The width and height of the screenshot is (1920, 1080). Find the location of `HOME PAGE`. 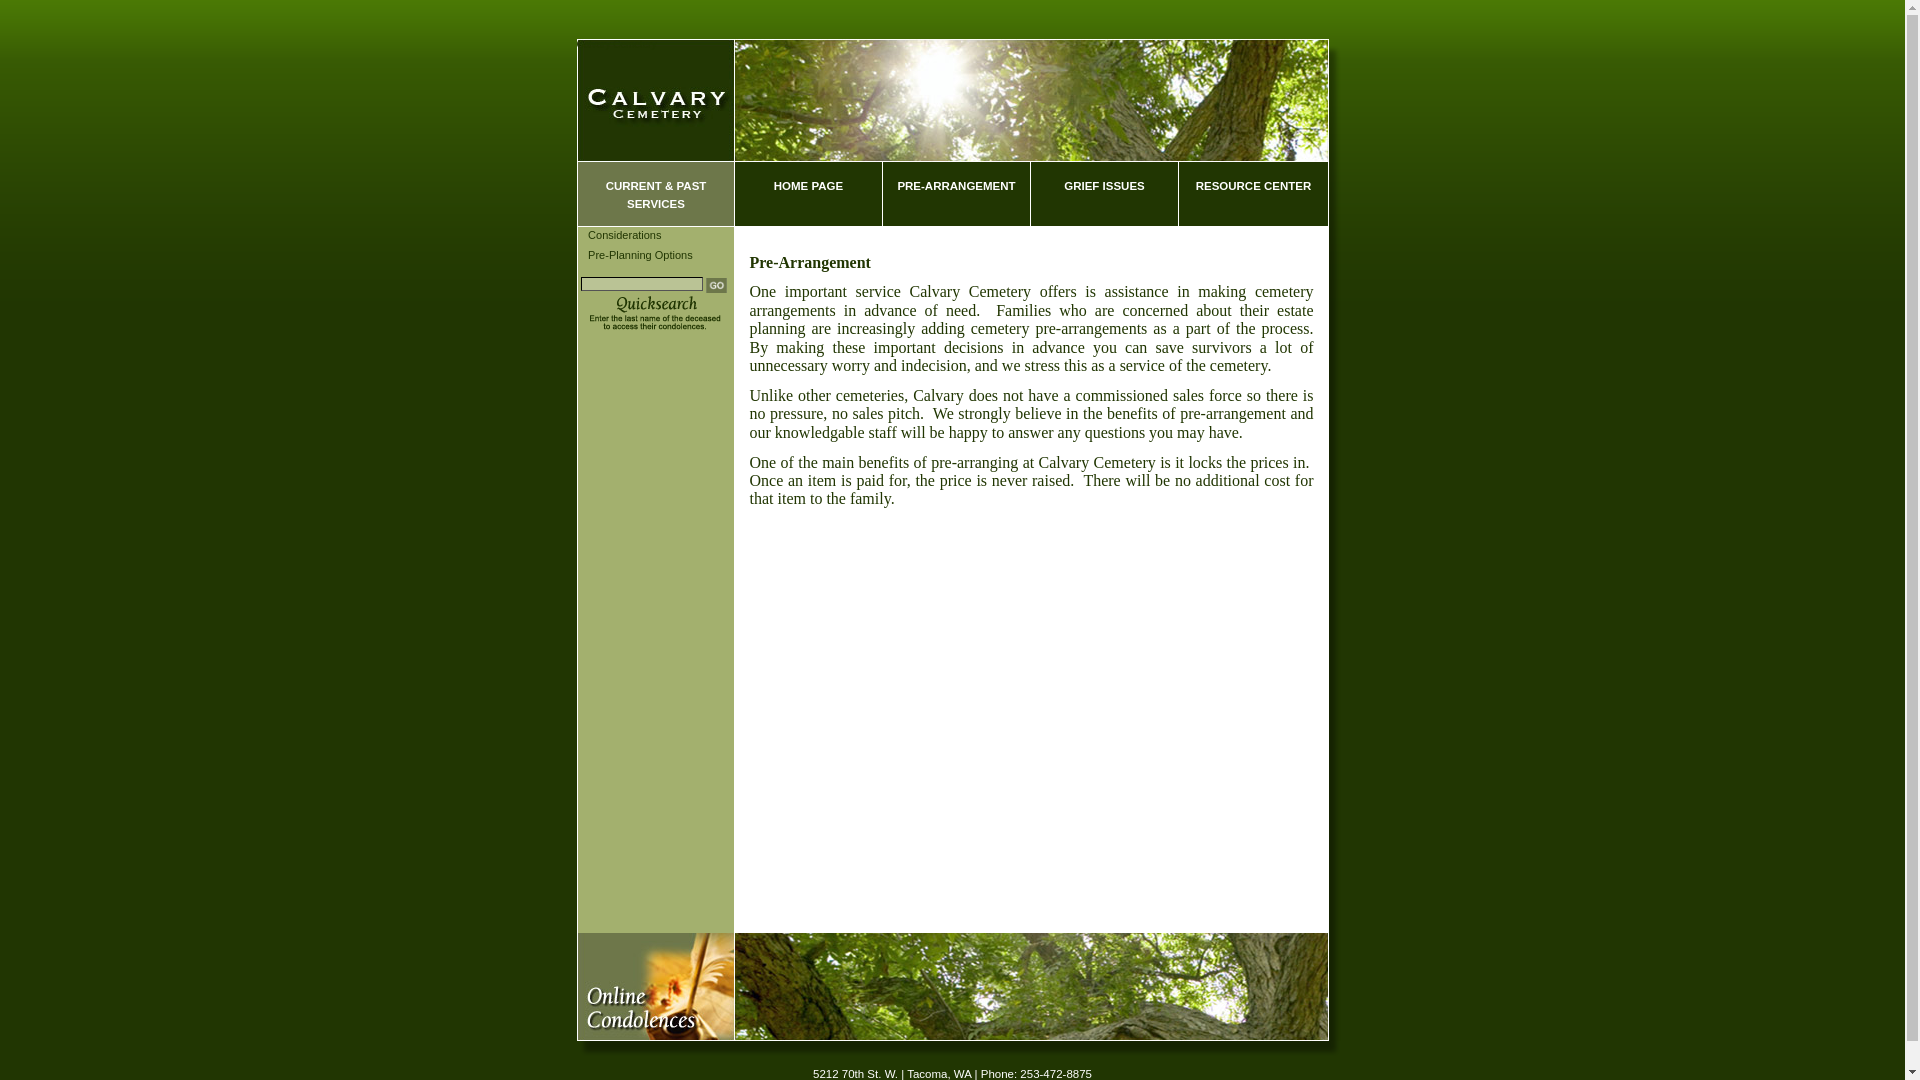

HOME PAGE is located at coordinates (807, 194).